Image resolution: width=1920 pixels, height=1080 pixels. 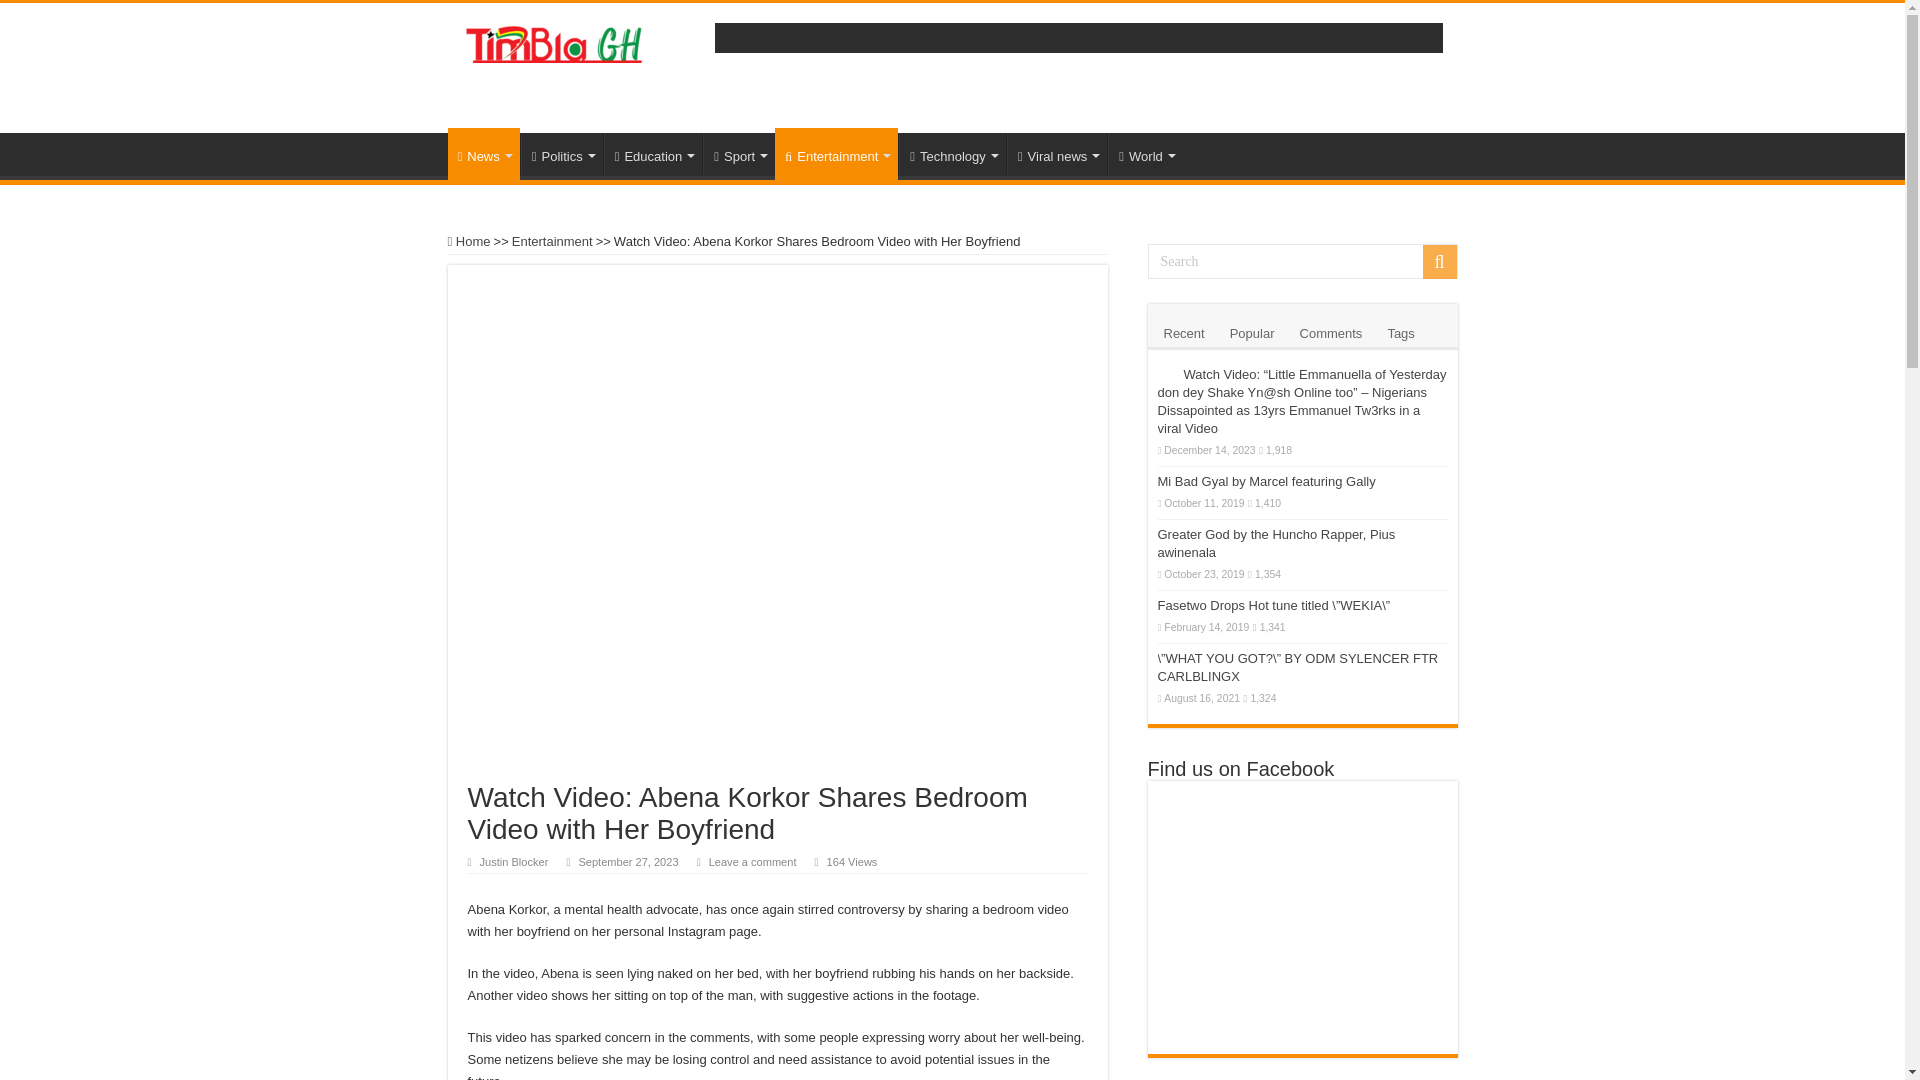 What do you see at coordinates (1078, 66) in the screenshot?
I see `advertise` at bounding box center [1078, 66].